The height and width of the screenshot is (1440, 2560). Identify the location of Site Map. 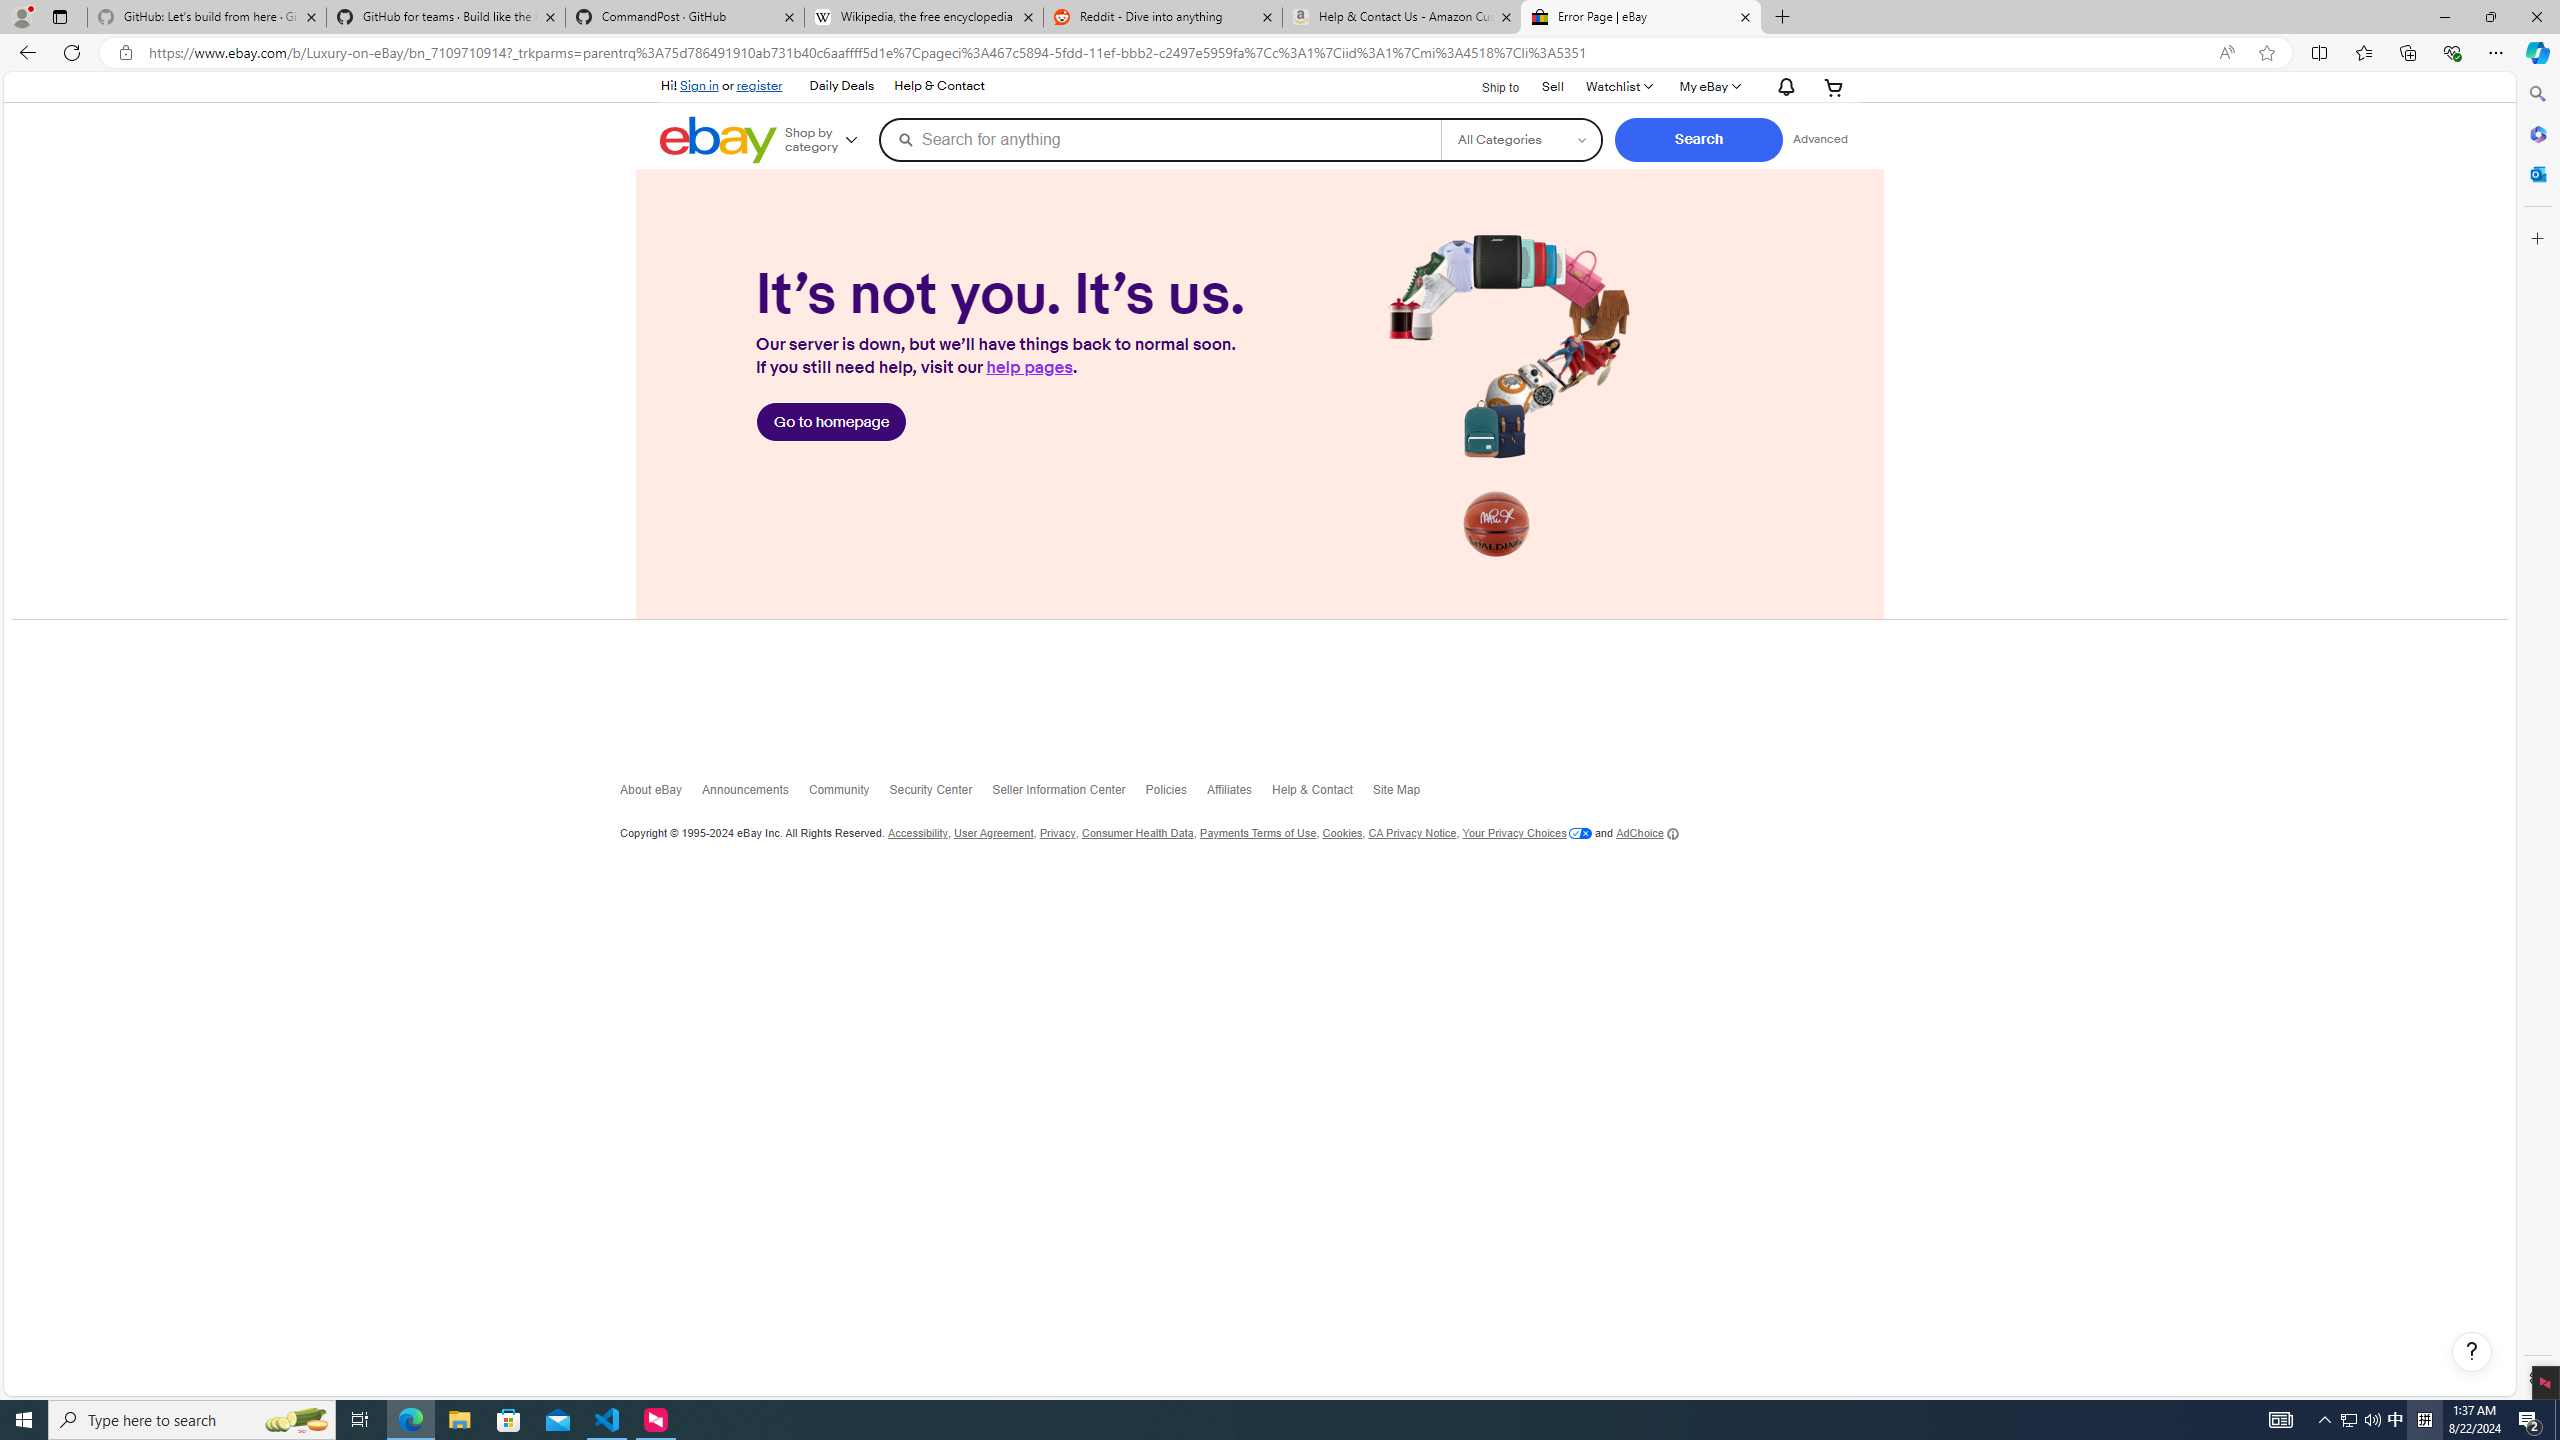
(1406, 794).